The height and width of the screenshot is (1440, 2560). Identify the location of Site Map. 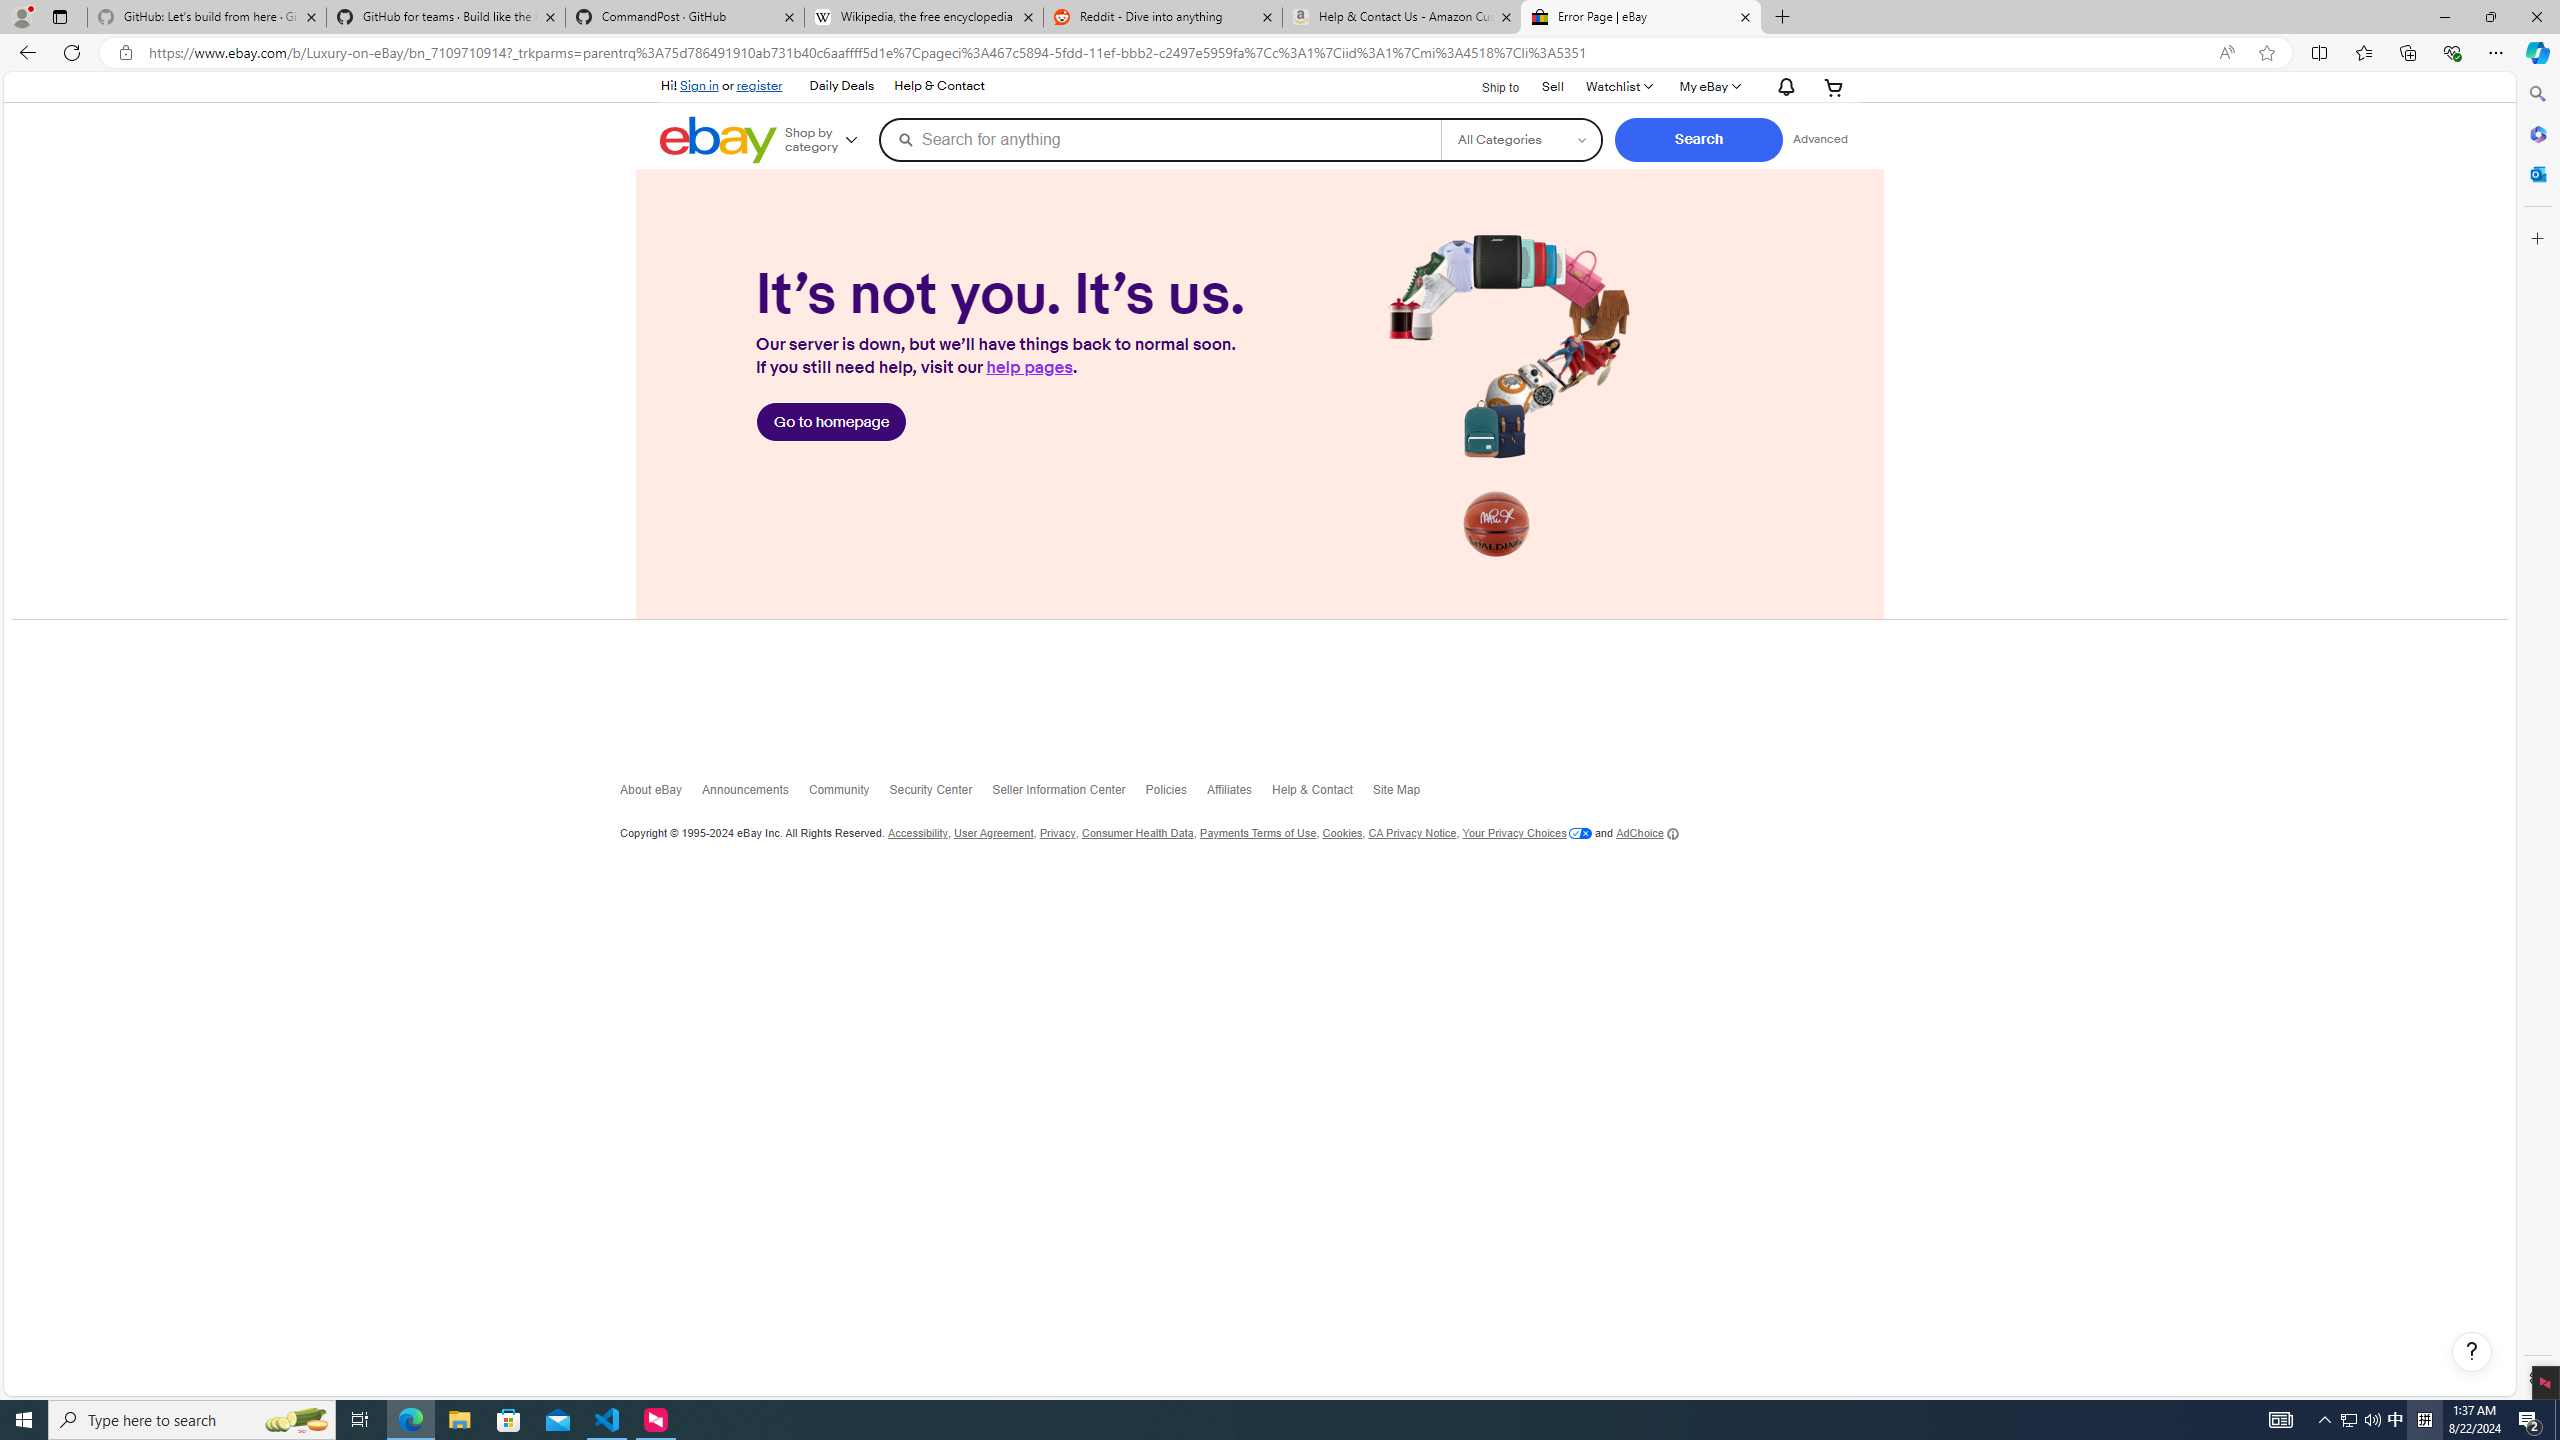
(1406, 794).